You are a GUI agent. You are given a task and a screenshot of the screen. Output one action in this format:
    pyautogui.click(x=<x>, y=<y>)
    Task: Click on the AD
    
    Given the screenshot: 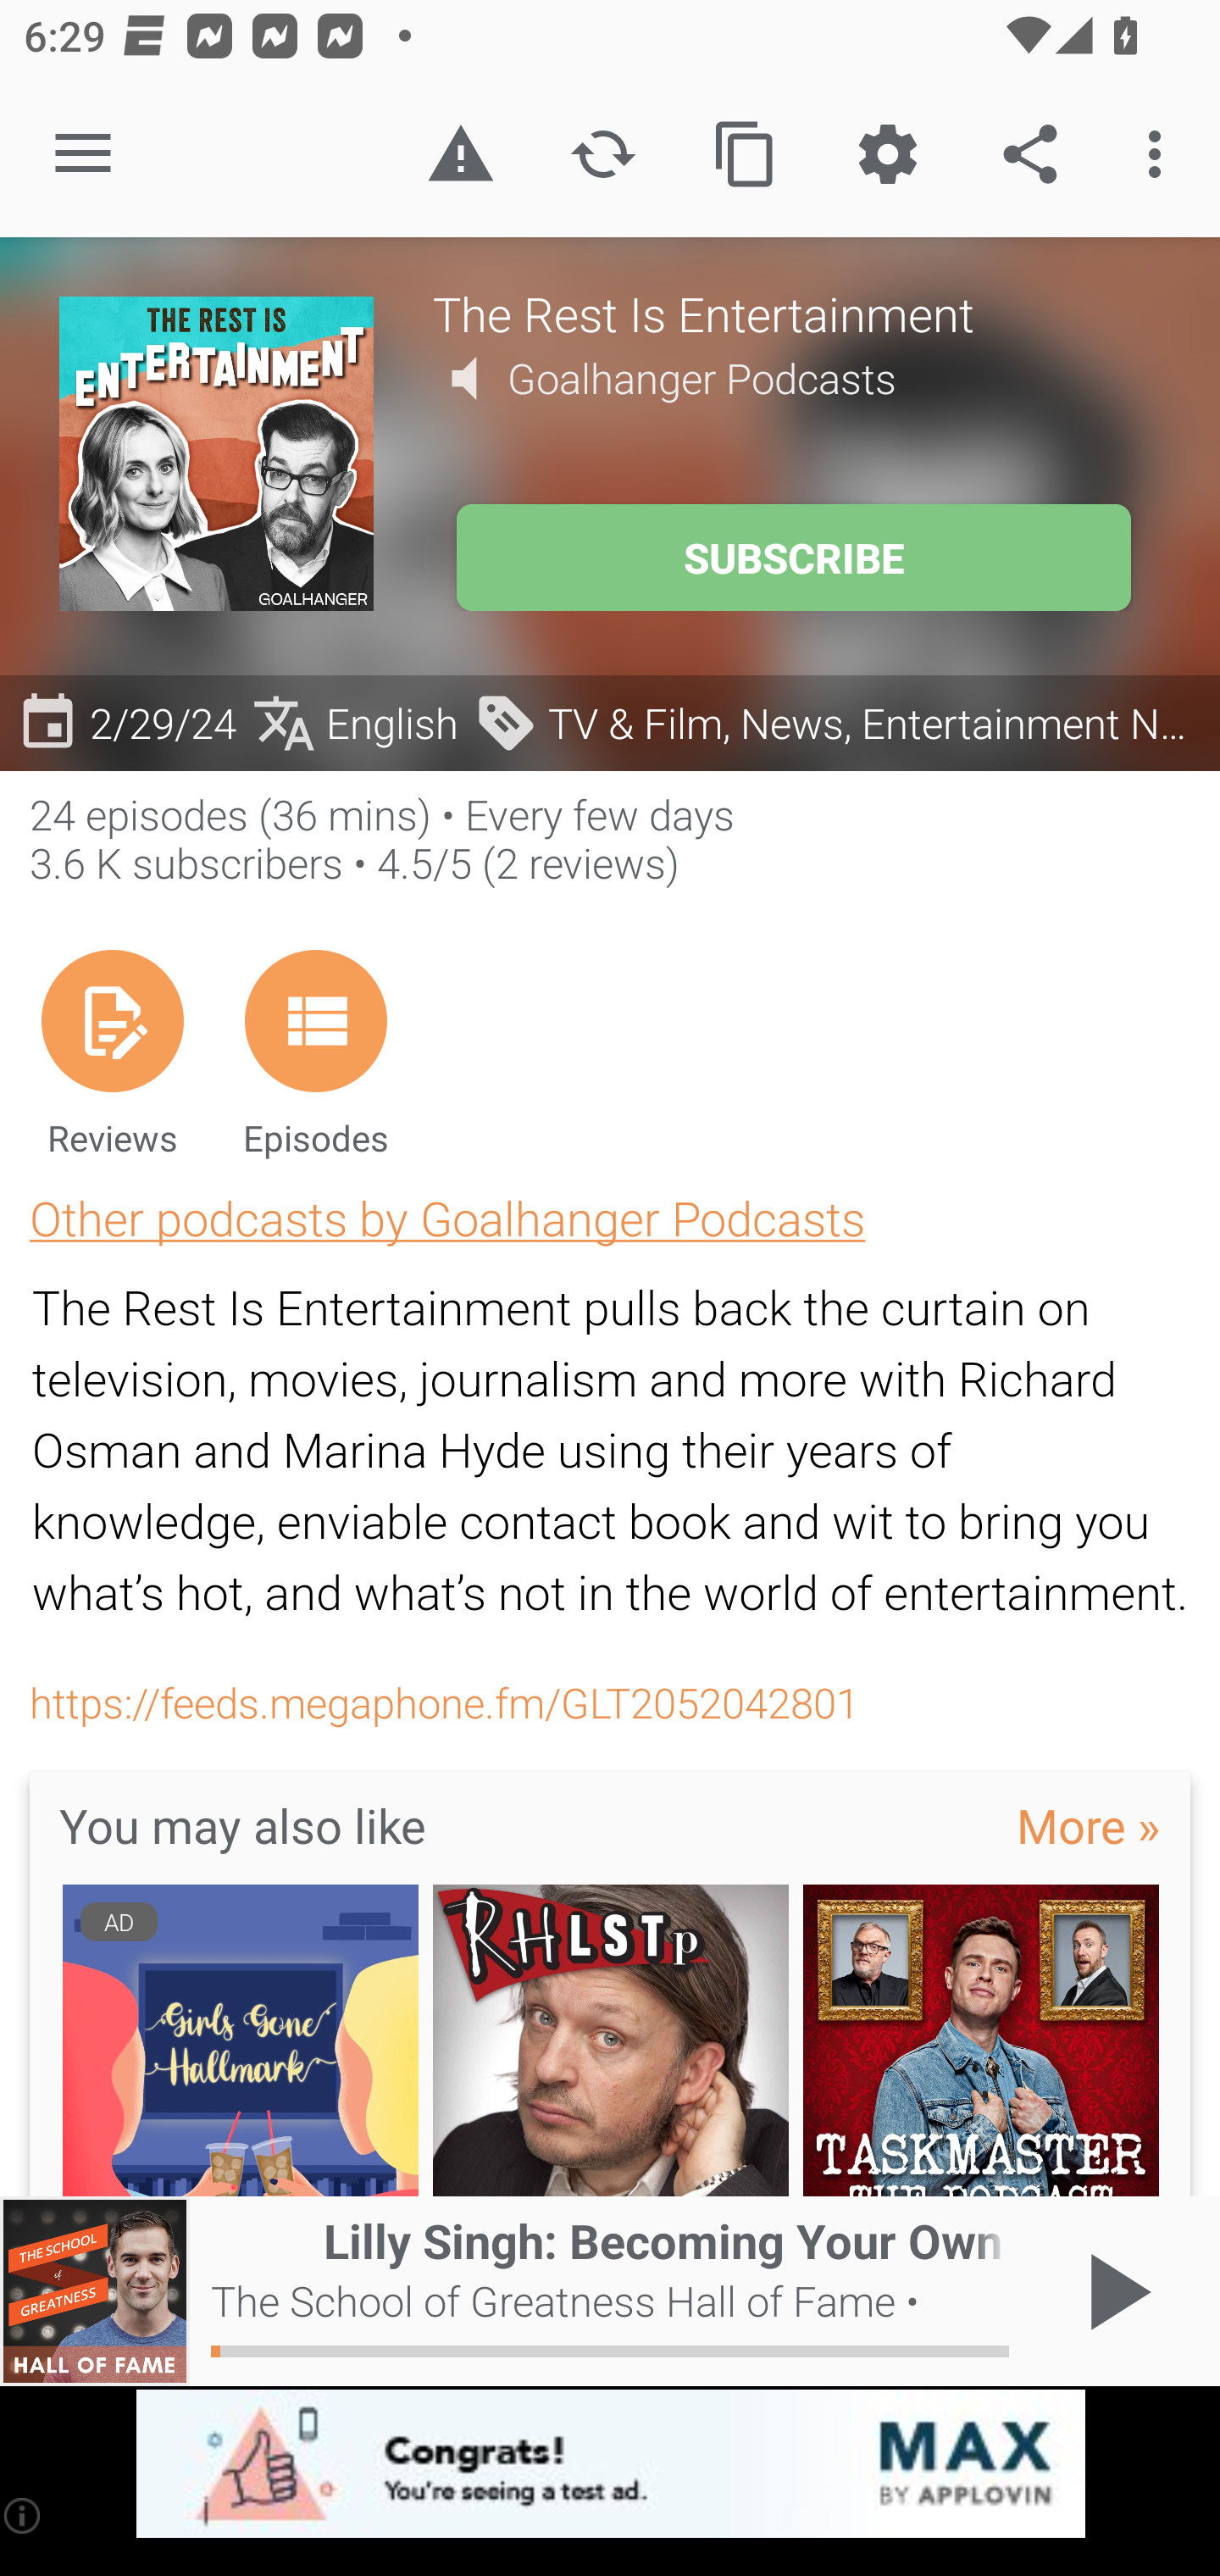 What is the action you would take?
    pyautogui.click(x=240, y=2041)
    